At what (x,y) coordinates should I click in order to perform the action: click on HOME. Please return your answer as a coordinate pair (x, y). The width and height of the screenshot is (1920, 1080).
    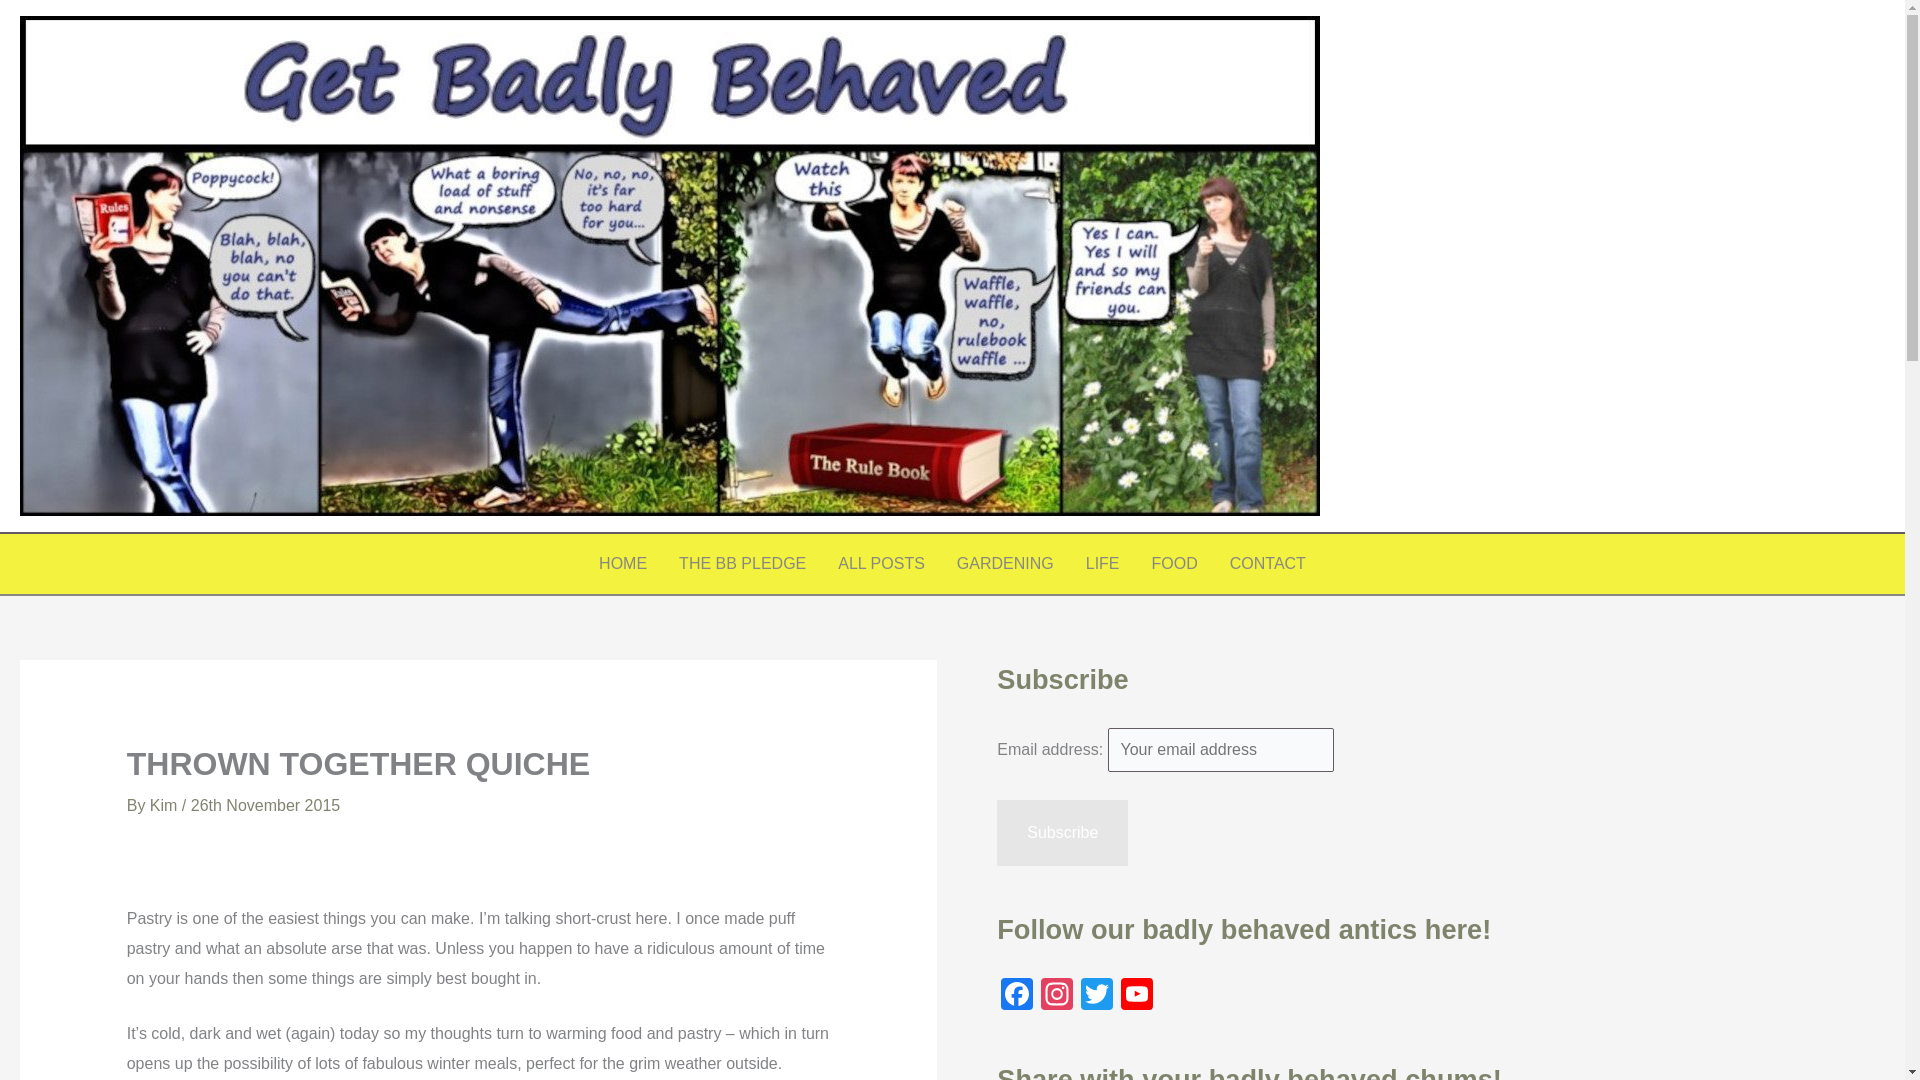
    Looking at the image, I should click on (622, 564).